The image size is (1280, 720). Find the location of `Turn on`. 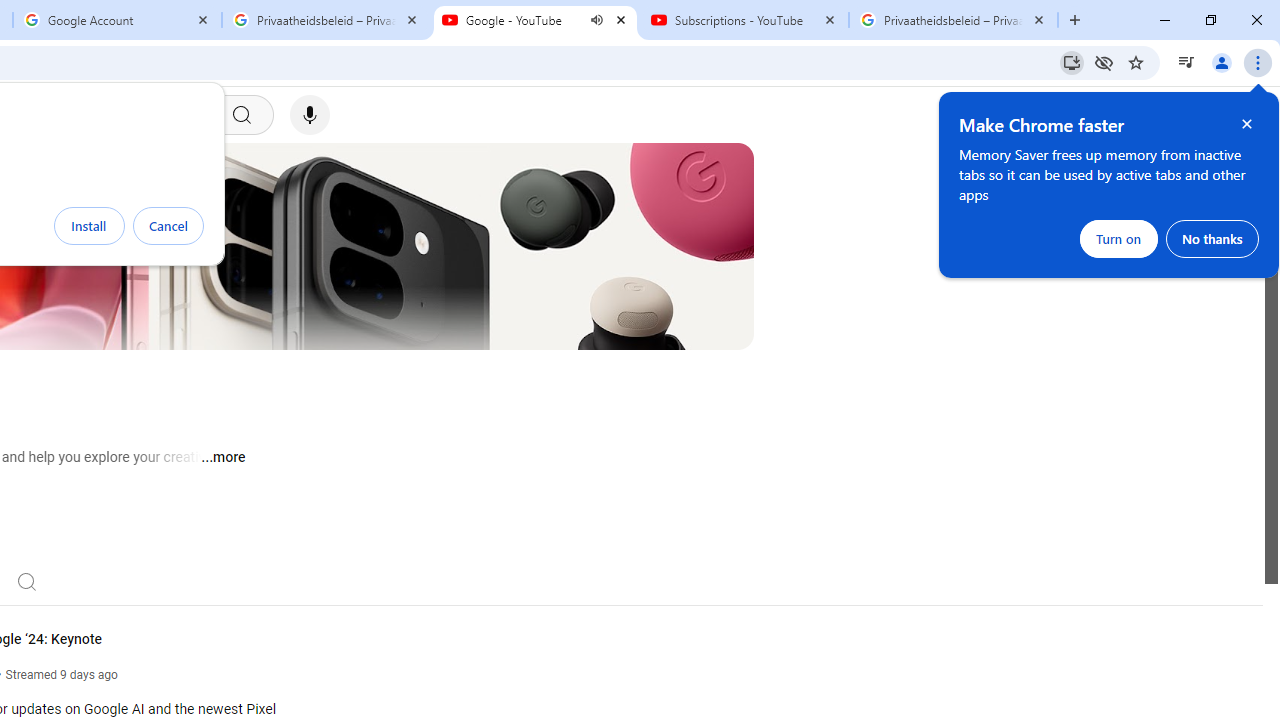

Turn on is located at coordinates (1119, 238).